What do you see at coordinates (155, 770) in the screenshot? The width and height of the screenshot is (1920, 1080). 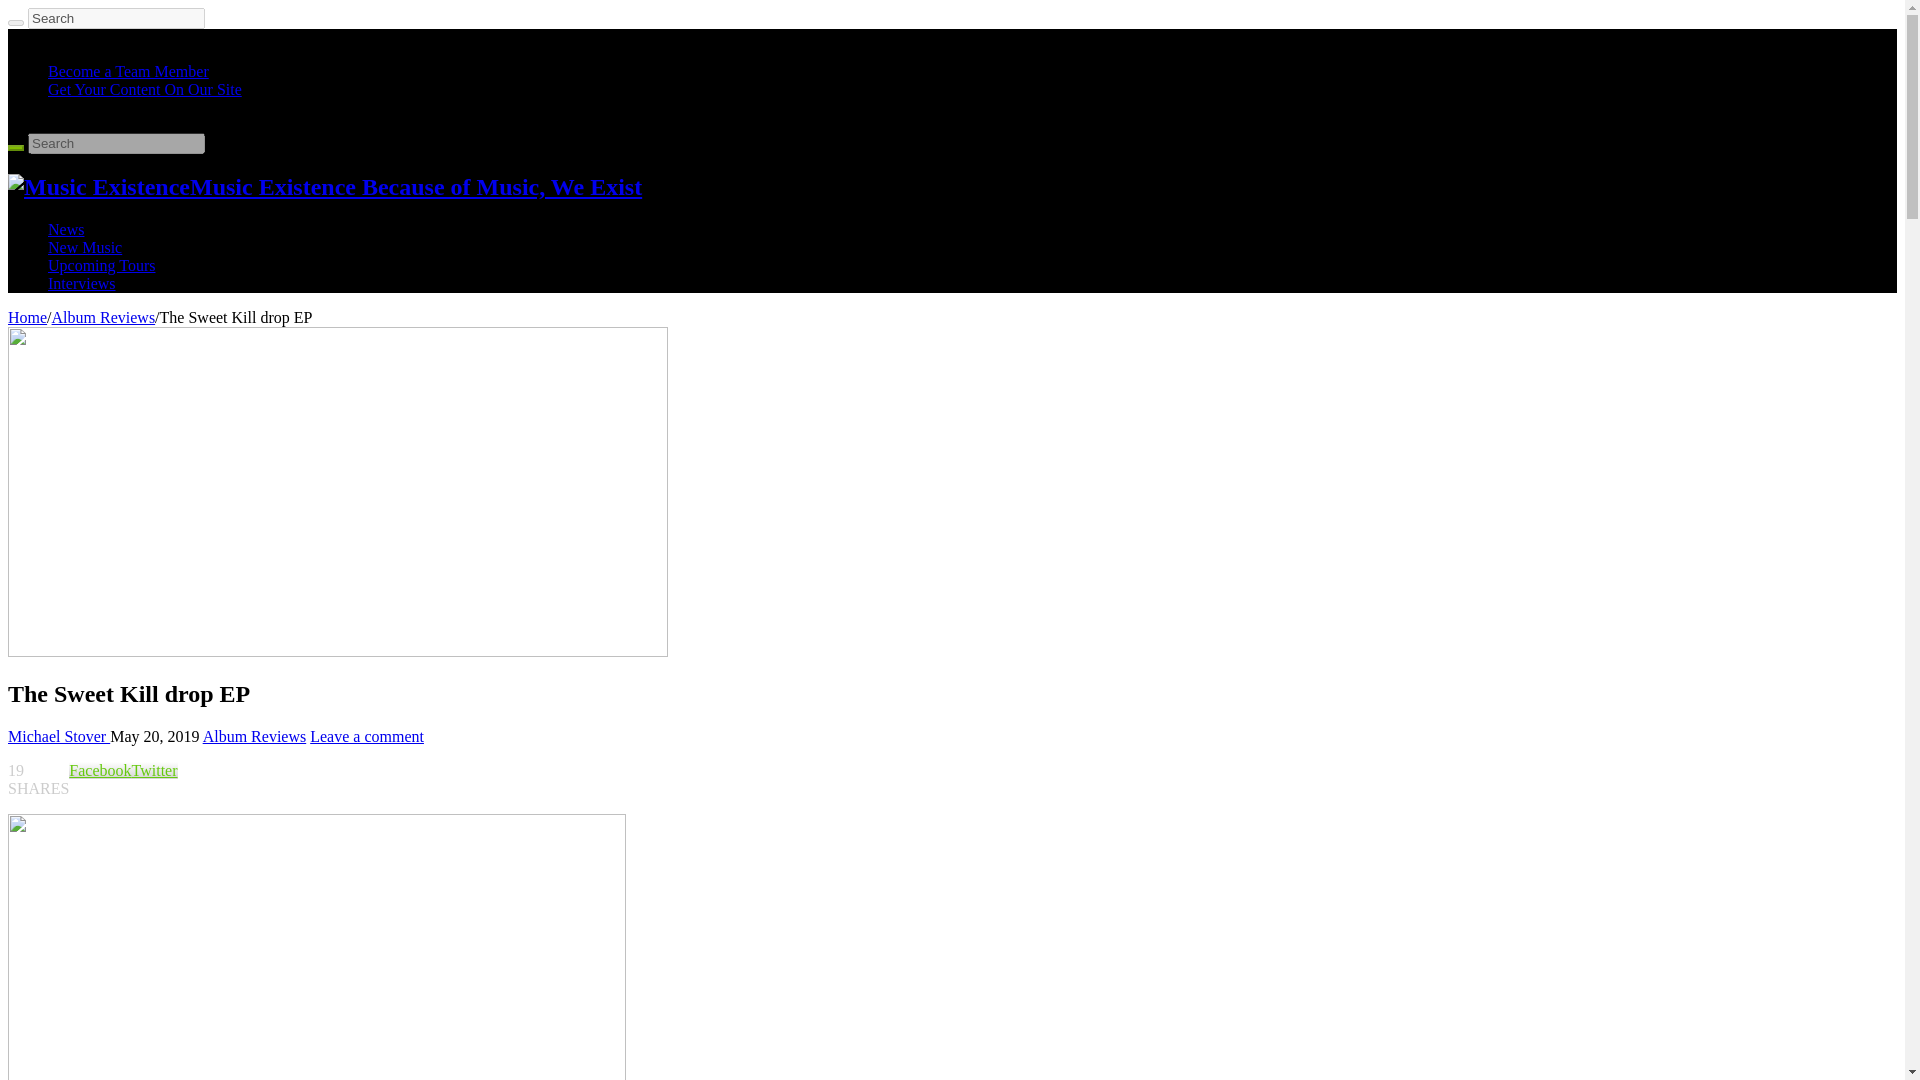 I see `Twitter` at bounding box center [155, 770].